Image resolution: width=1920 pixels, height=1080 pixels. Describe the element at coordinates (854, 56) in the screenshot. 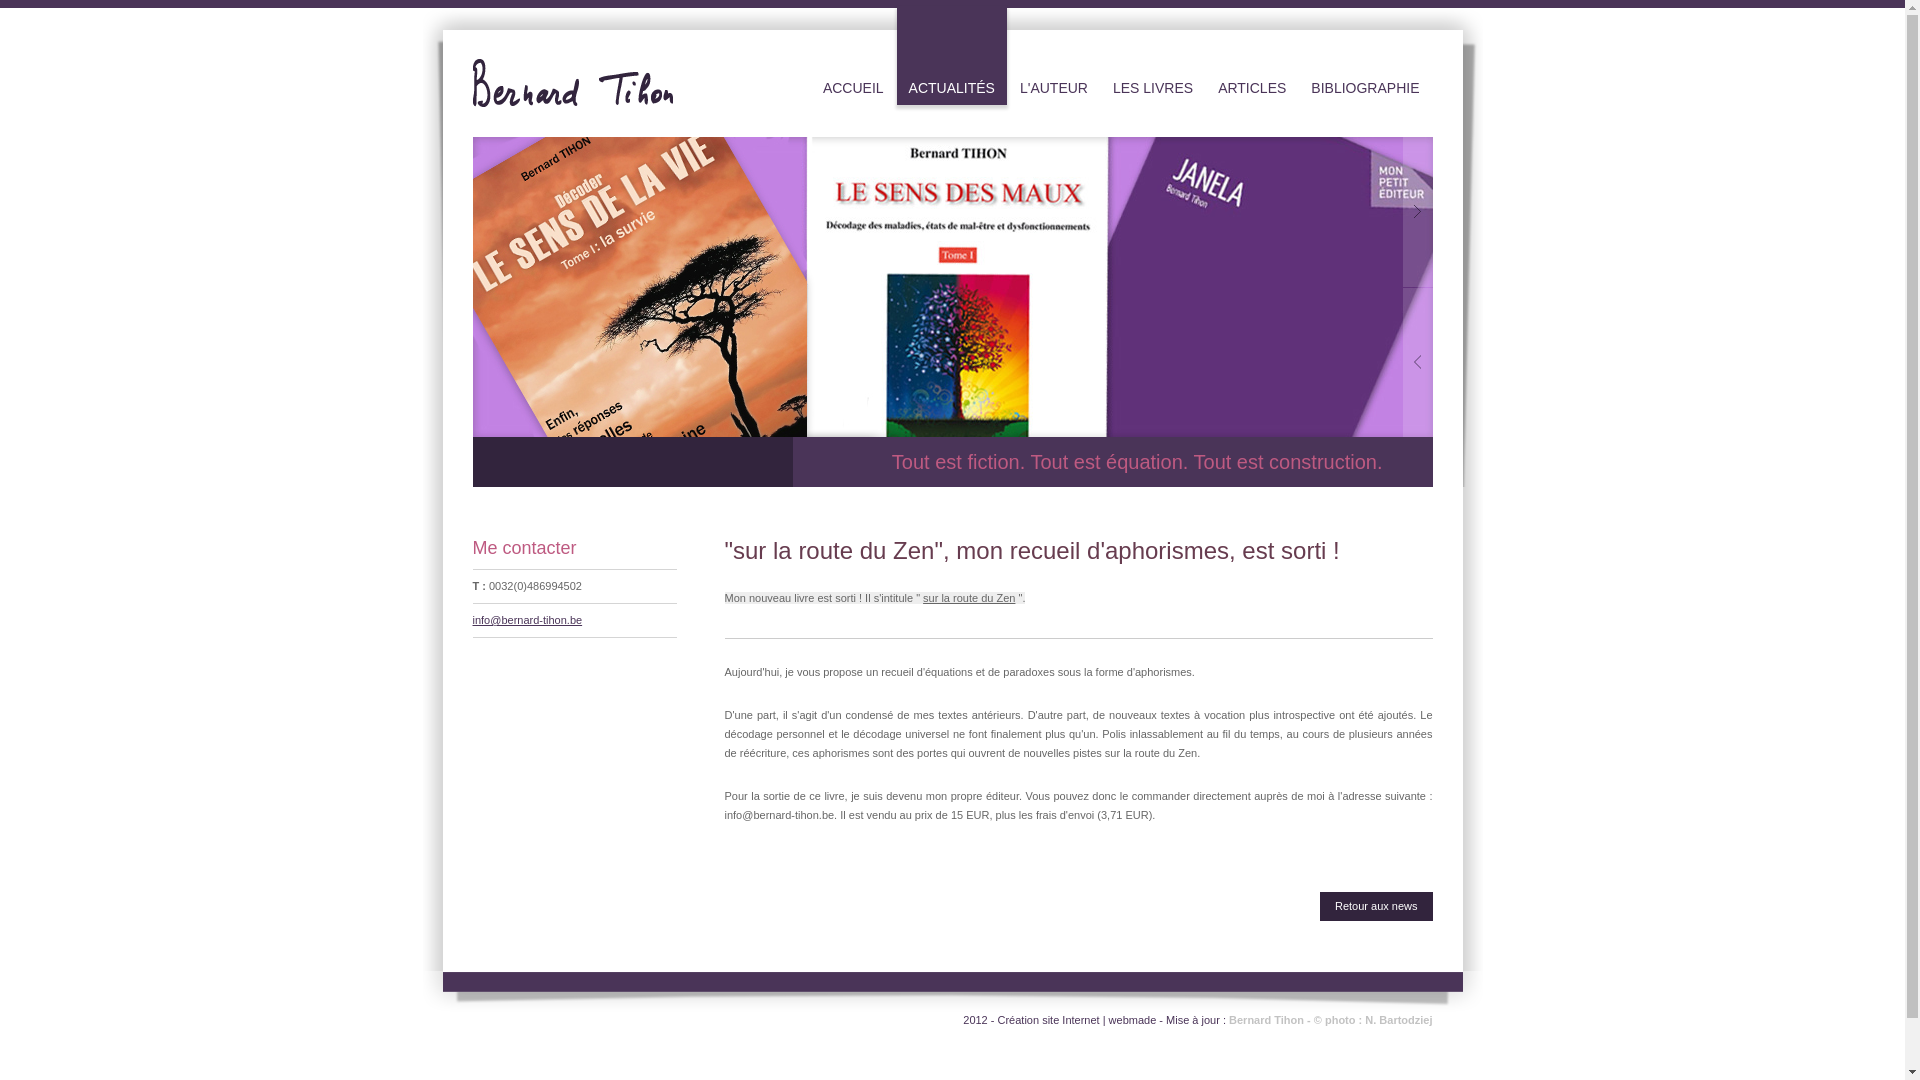

I see `ACCUEIL` at that location.